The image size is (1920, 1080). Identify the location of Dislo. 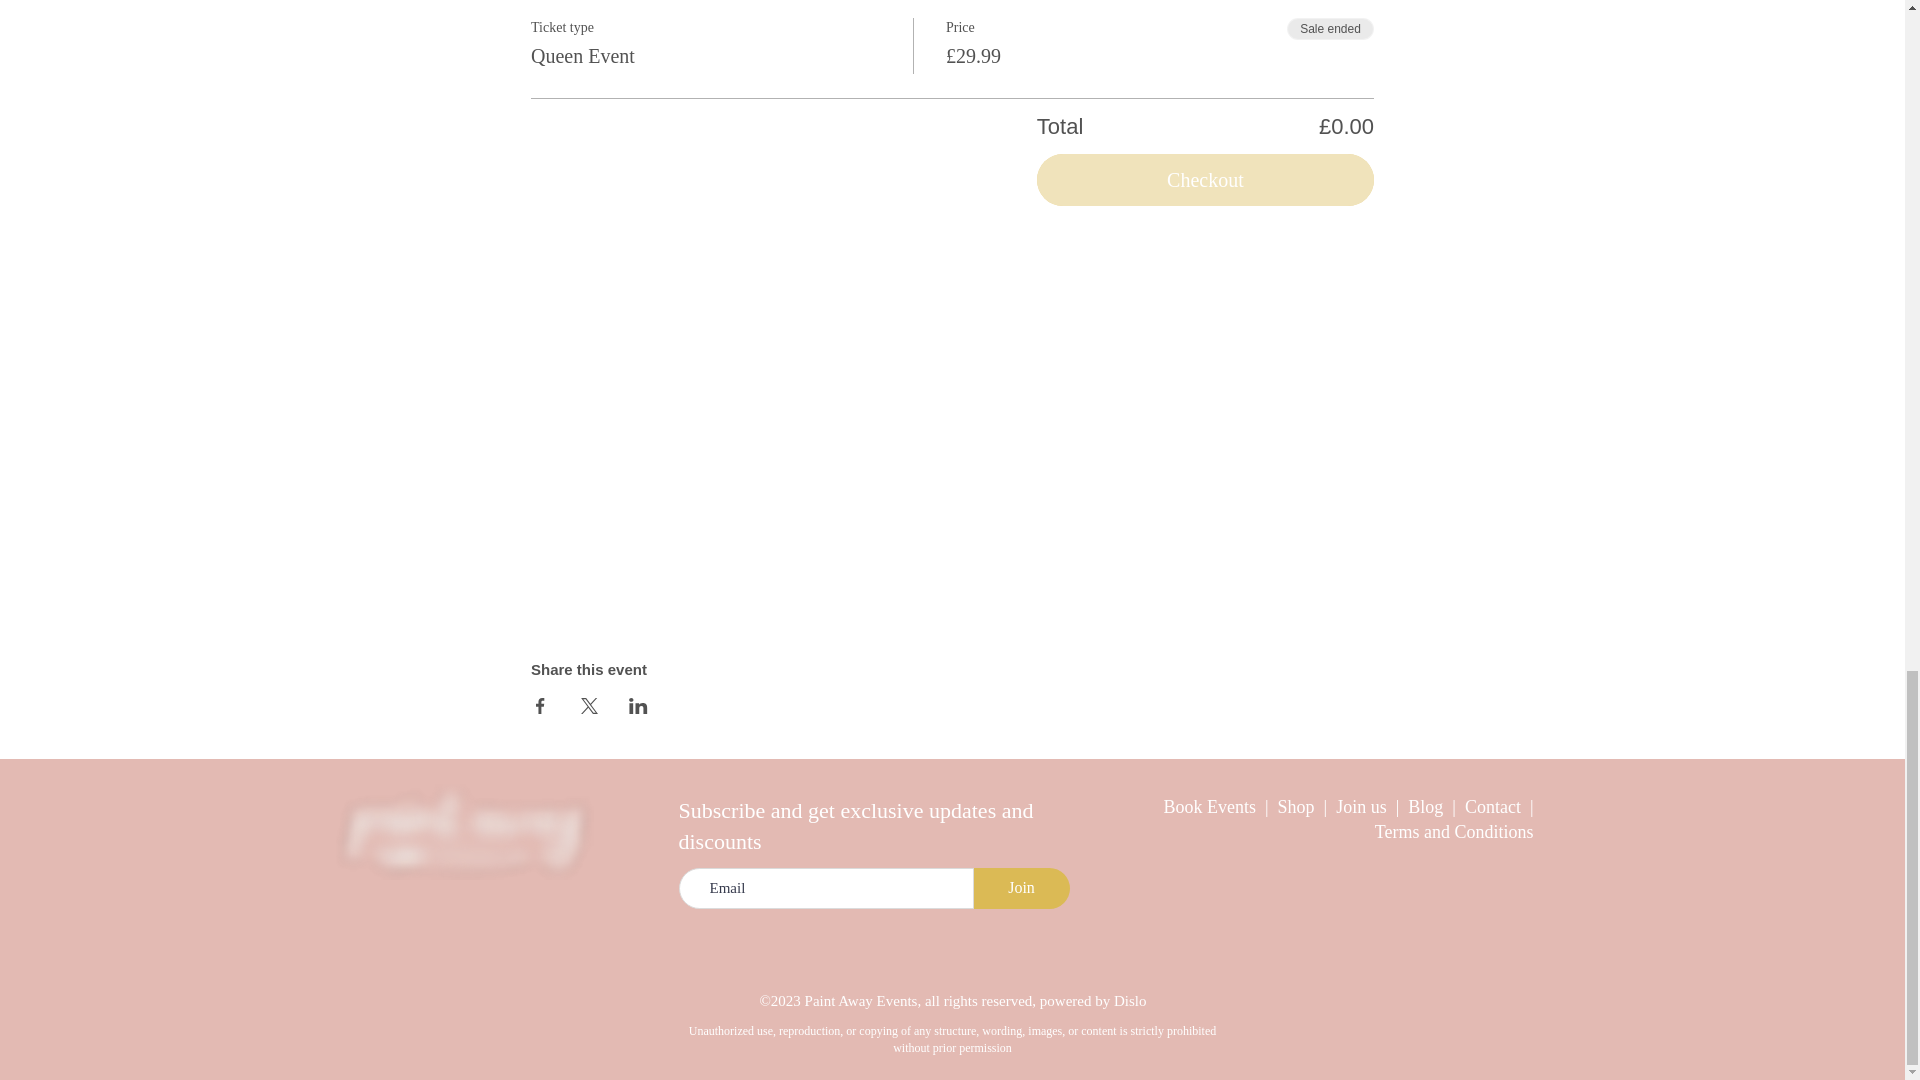
(1130, 1000).